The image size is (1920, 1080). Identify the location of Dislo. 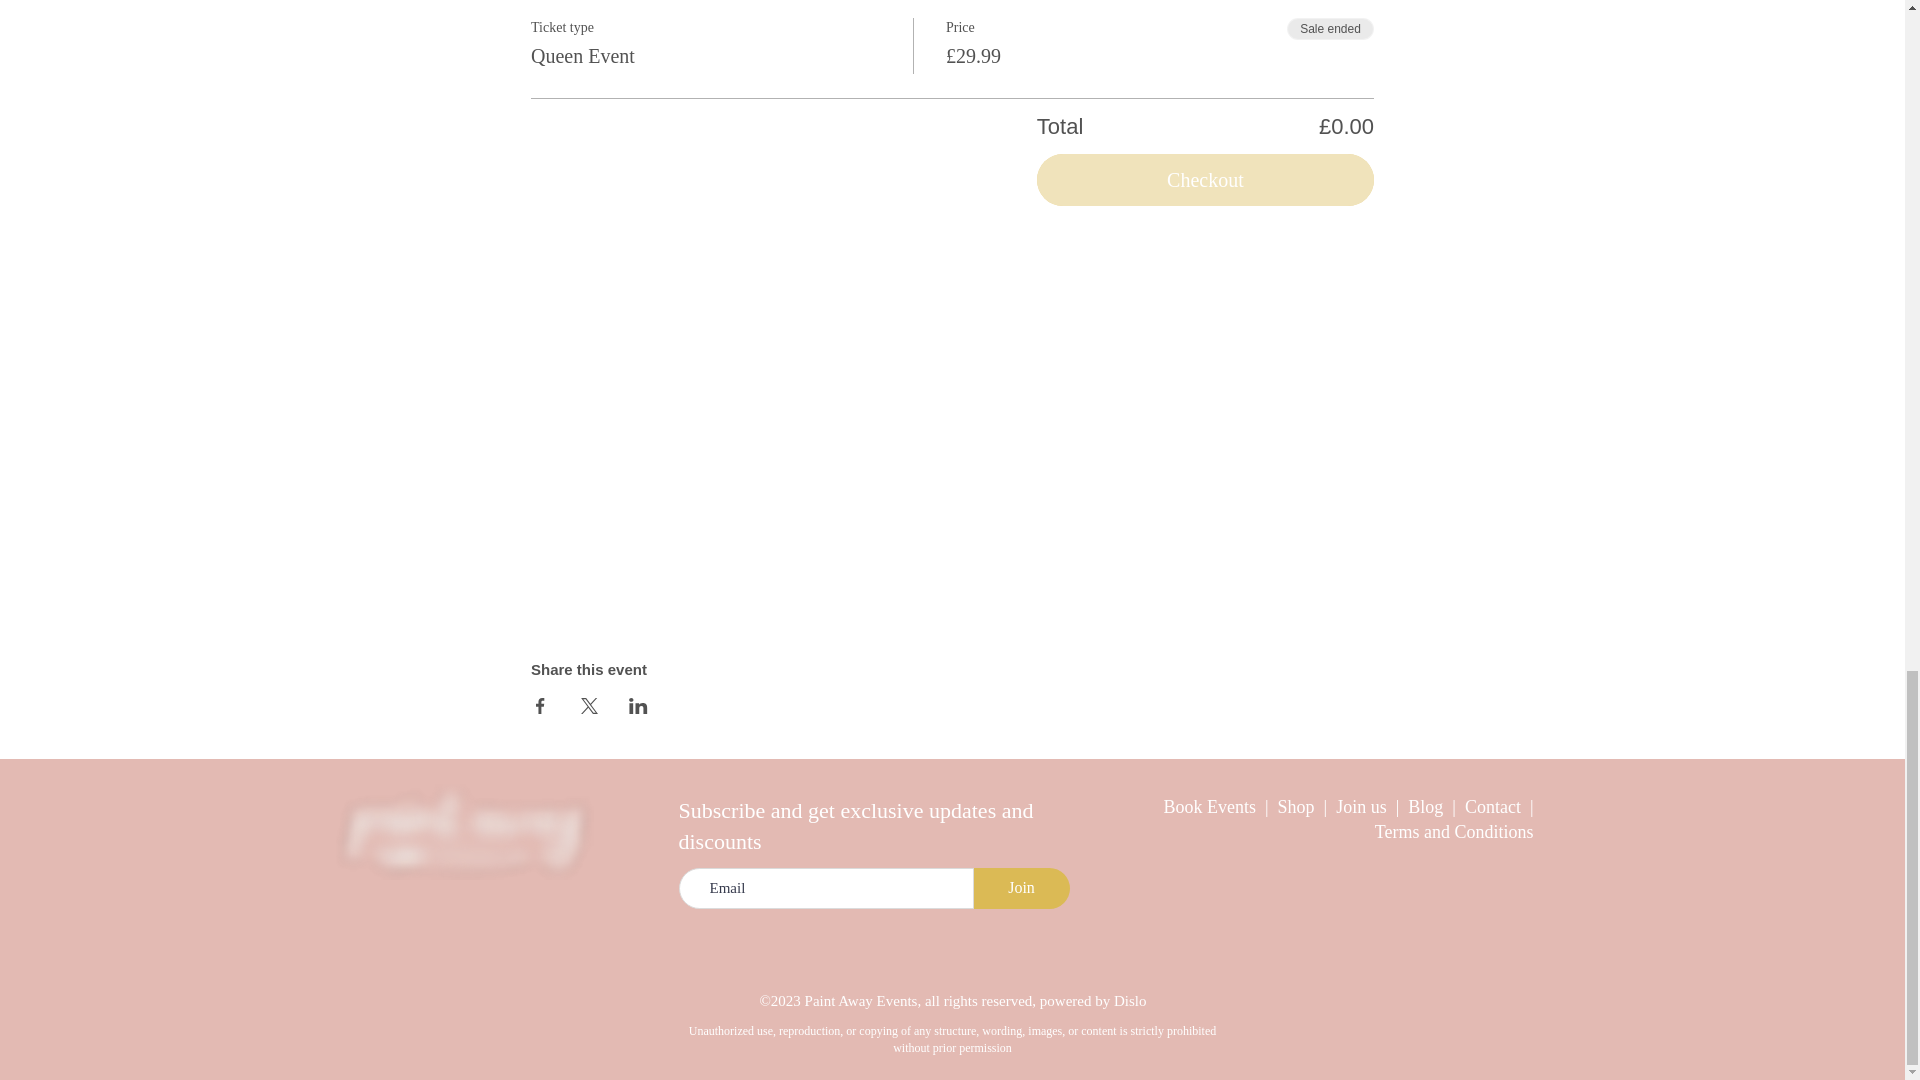
(1130, 1000).